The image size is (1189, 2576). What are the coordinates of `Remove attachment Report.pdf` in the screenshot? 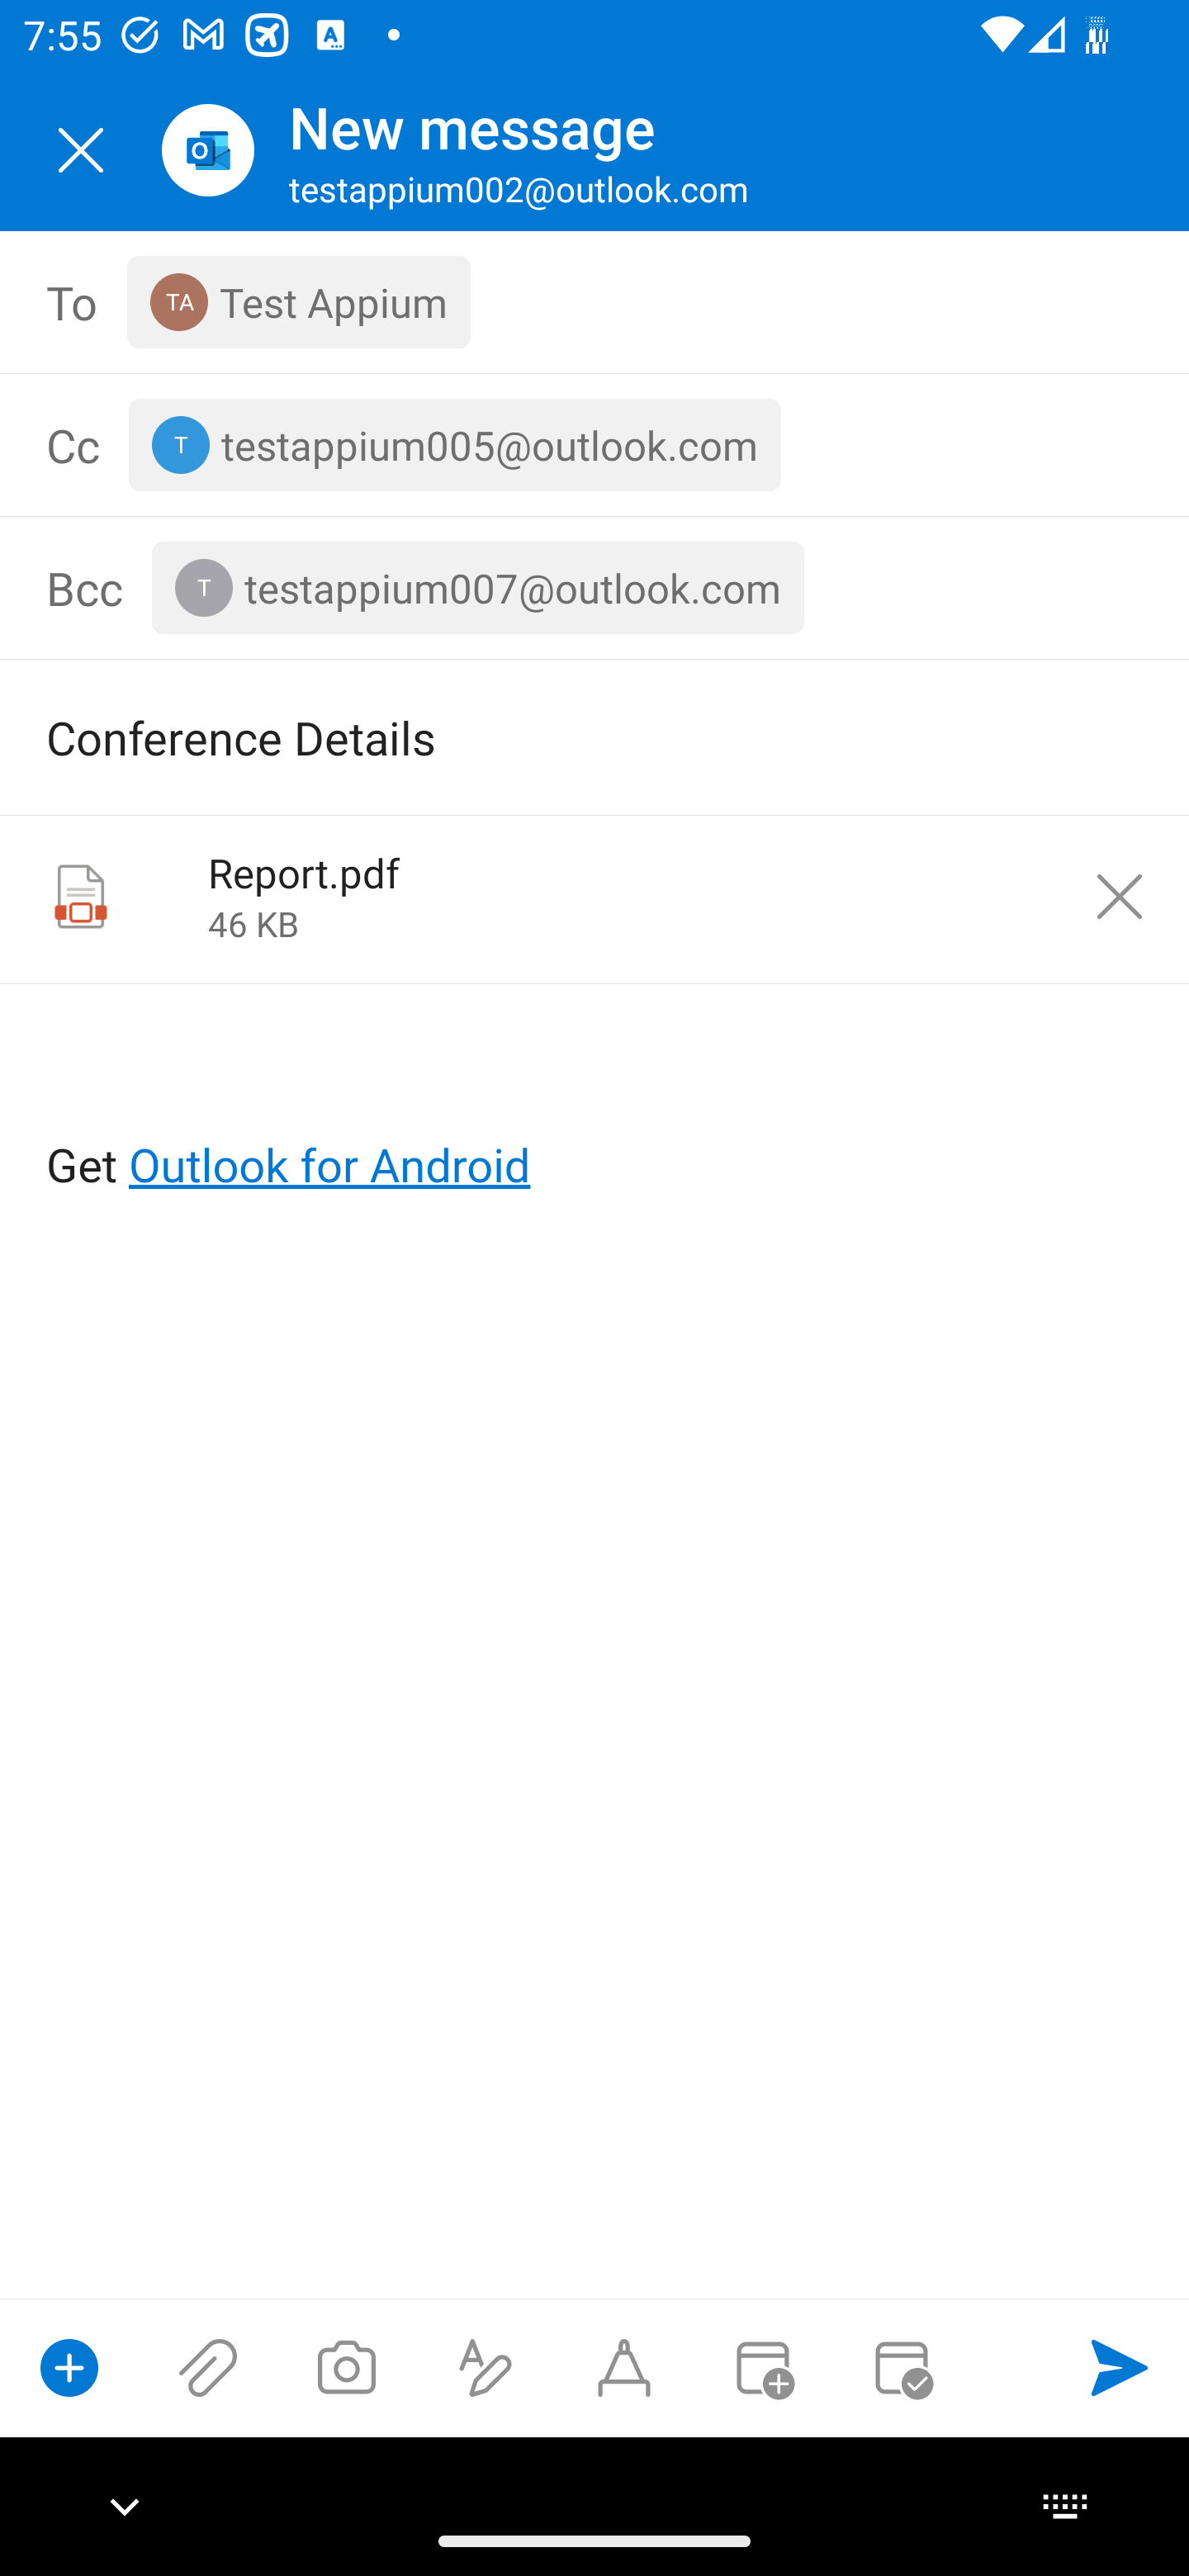 It's located at (1120, 897).